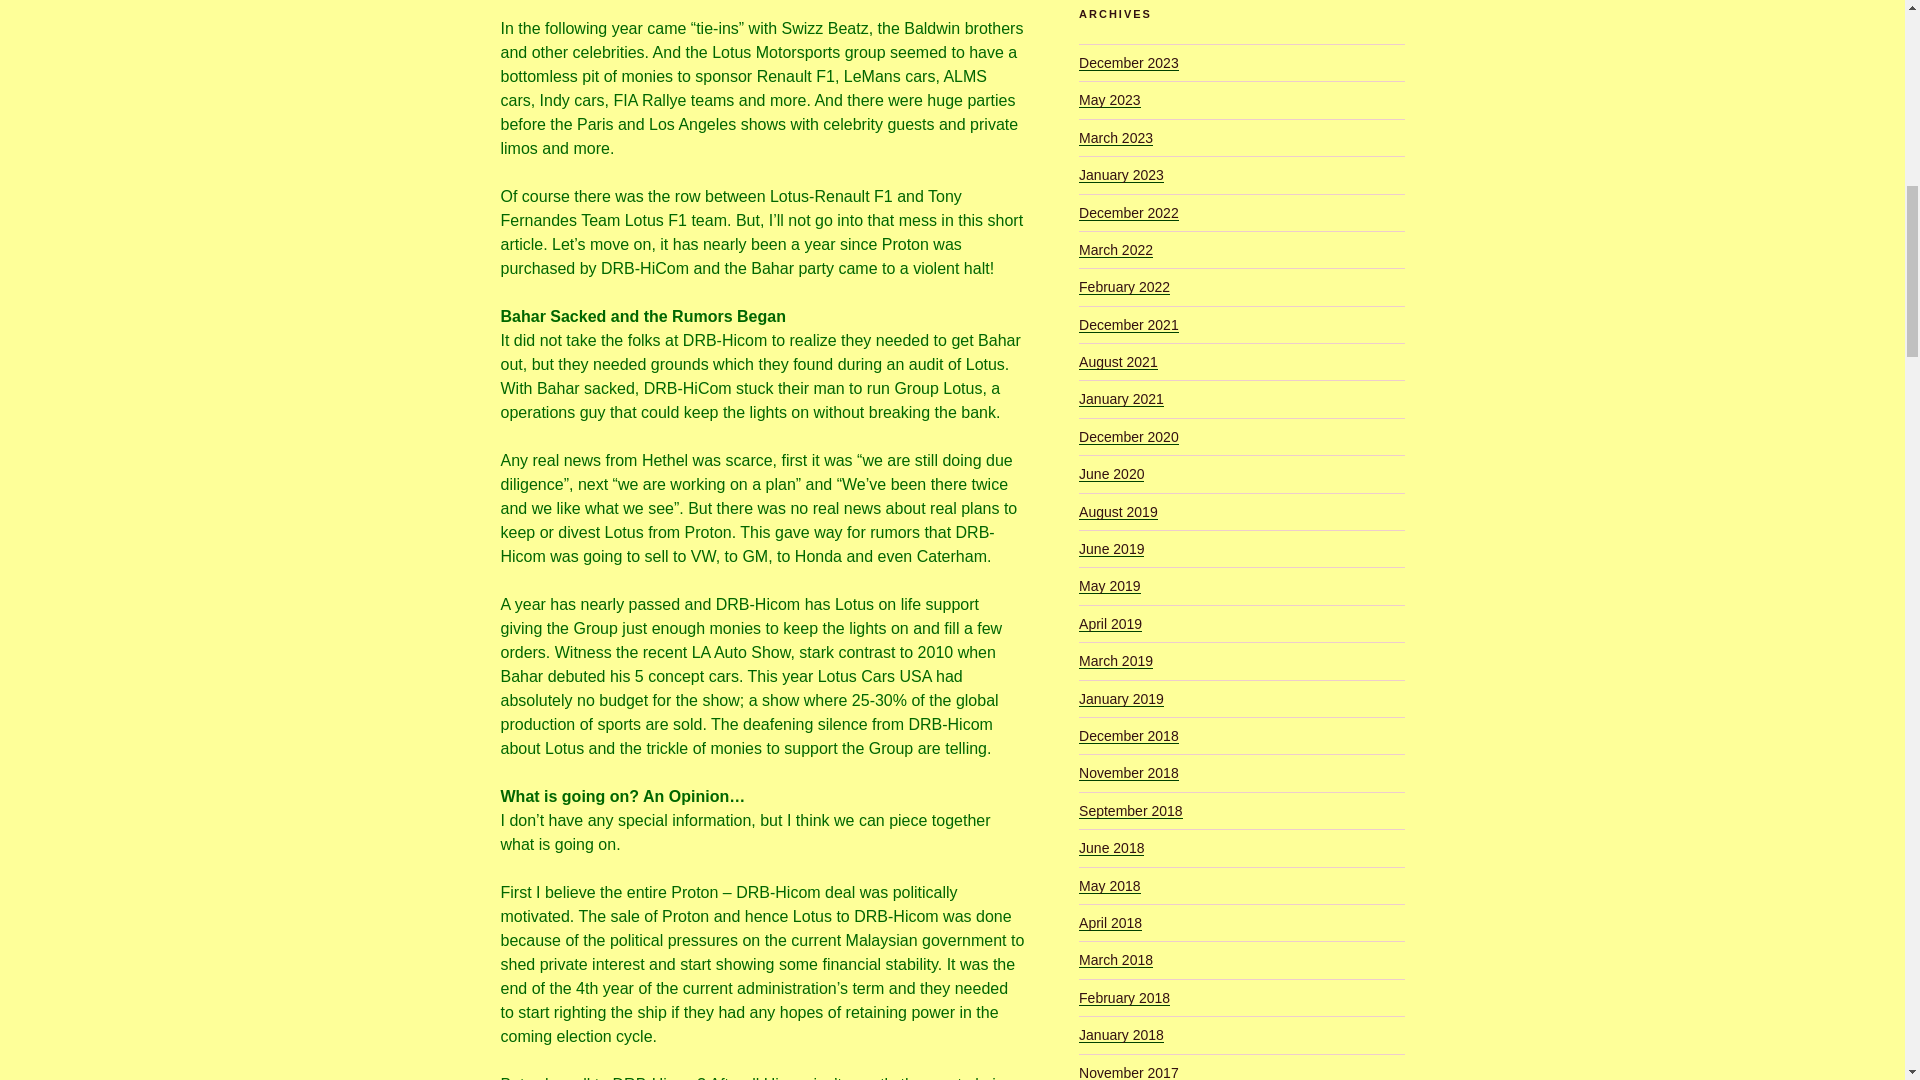  What do you see at coordinates (1116, 137) in the screenshot?
I see `March 2023` at bounding box center [1116, 137].